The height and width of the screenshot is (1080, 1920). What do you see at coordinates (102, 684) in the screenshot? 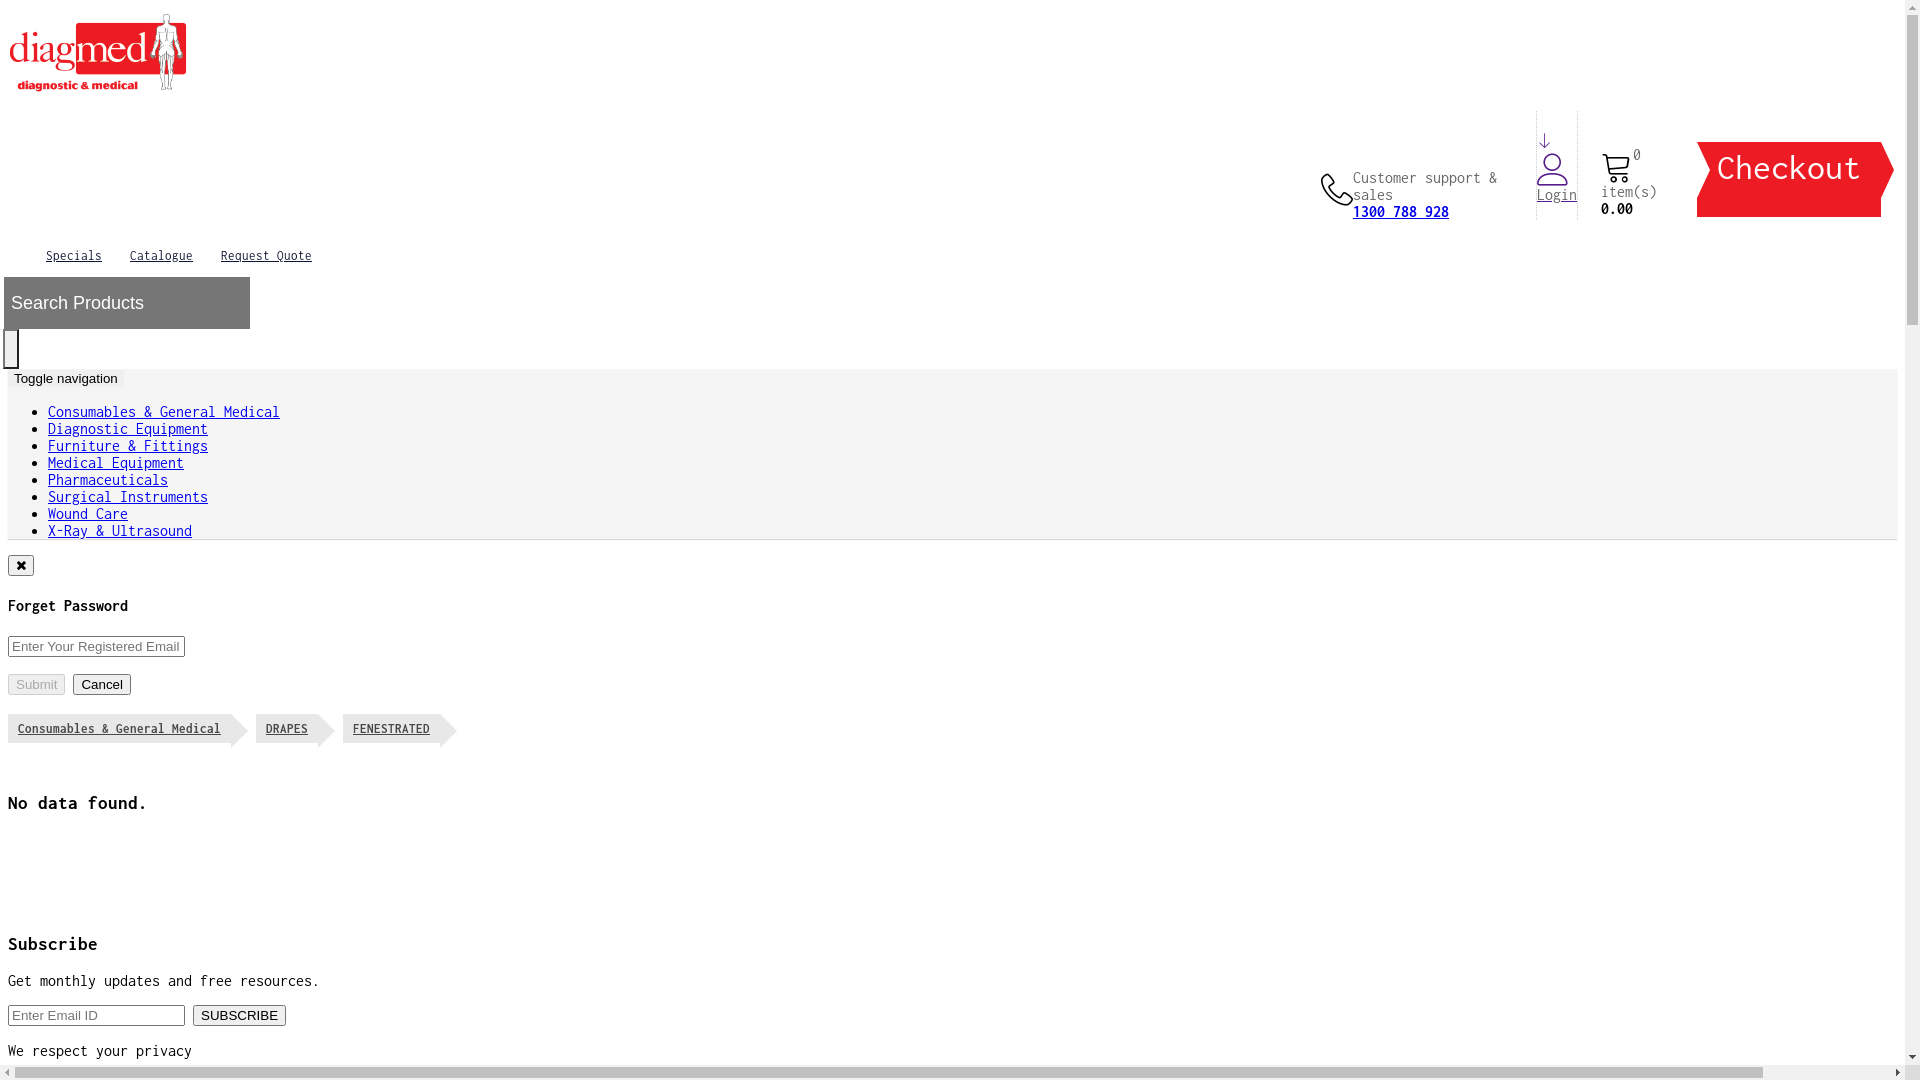
I see `Cancel` at bounding box center [102, 684].